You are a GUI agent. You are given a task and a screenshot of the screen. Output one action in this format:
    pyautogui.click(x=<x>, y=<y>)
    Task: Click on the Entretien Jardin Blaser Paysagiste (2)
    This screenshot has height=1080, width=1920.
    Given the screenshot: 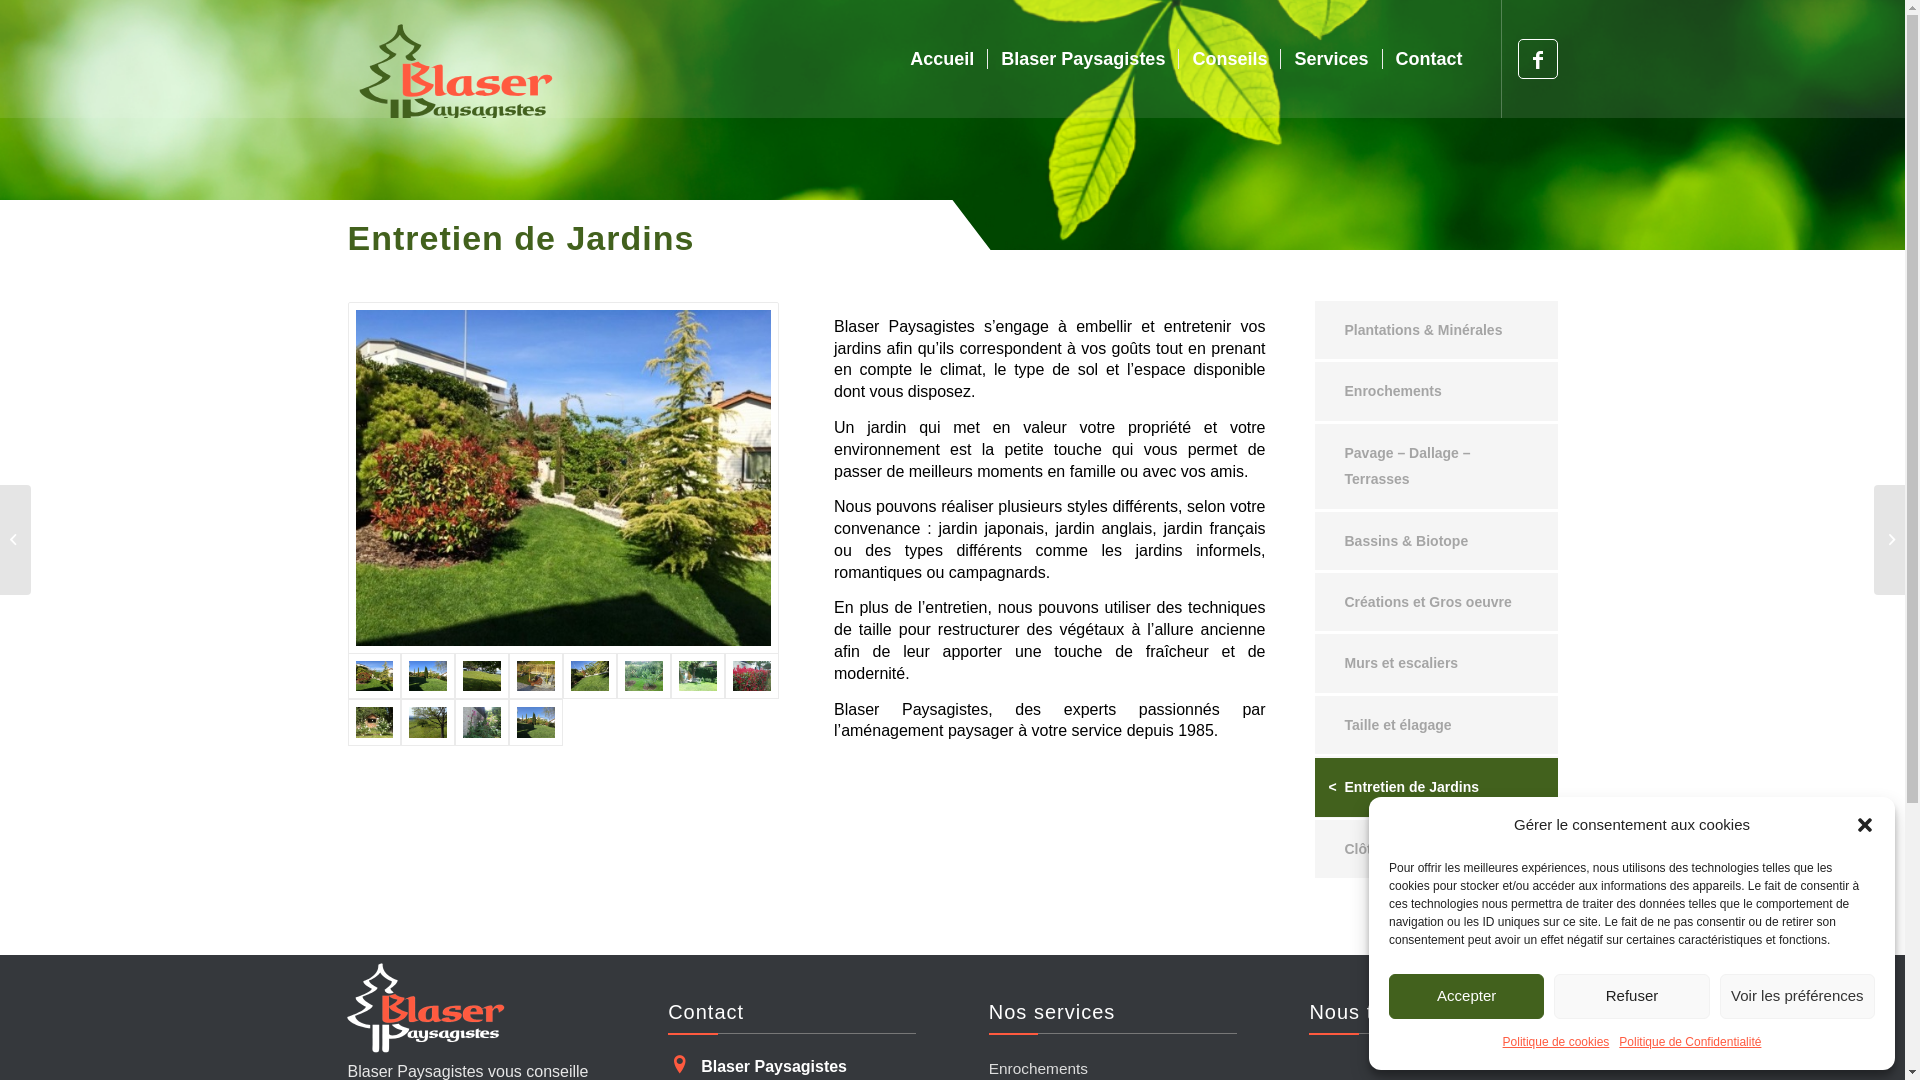 What is the action you would take?
    pyautogui.click(x=698, y=676)
    